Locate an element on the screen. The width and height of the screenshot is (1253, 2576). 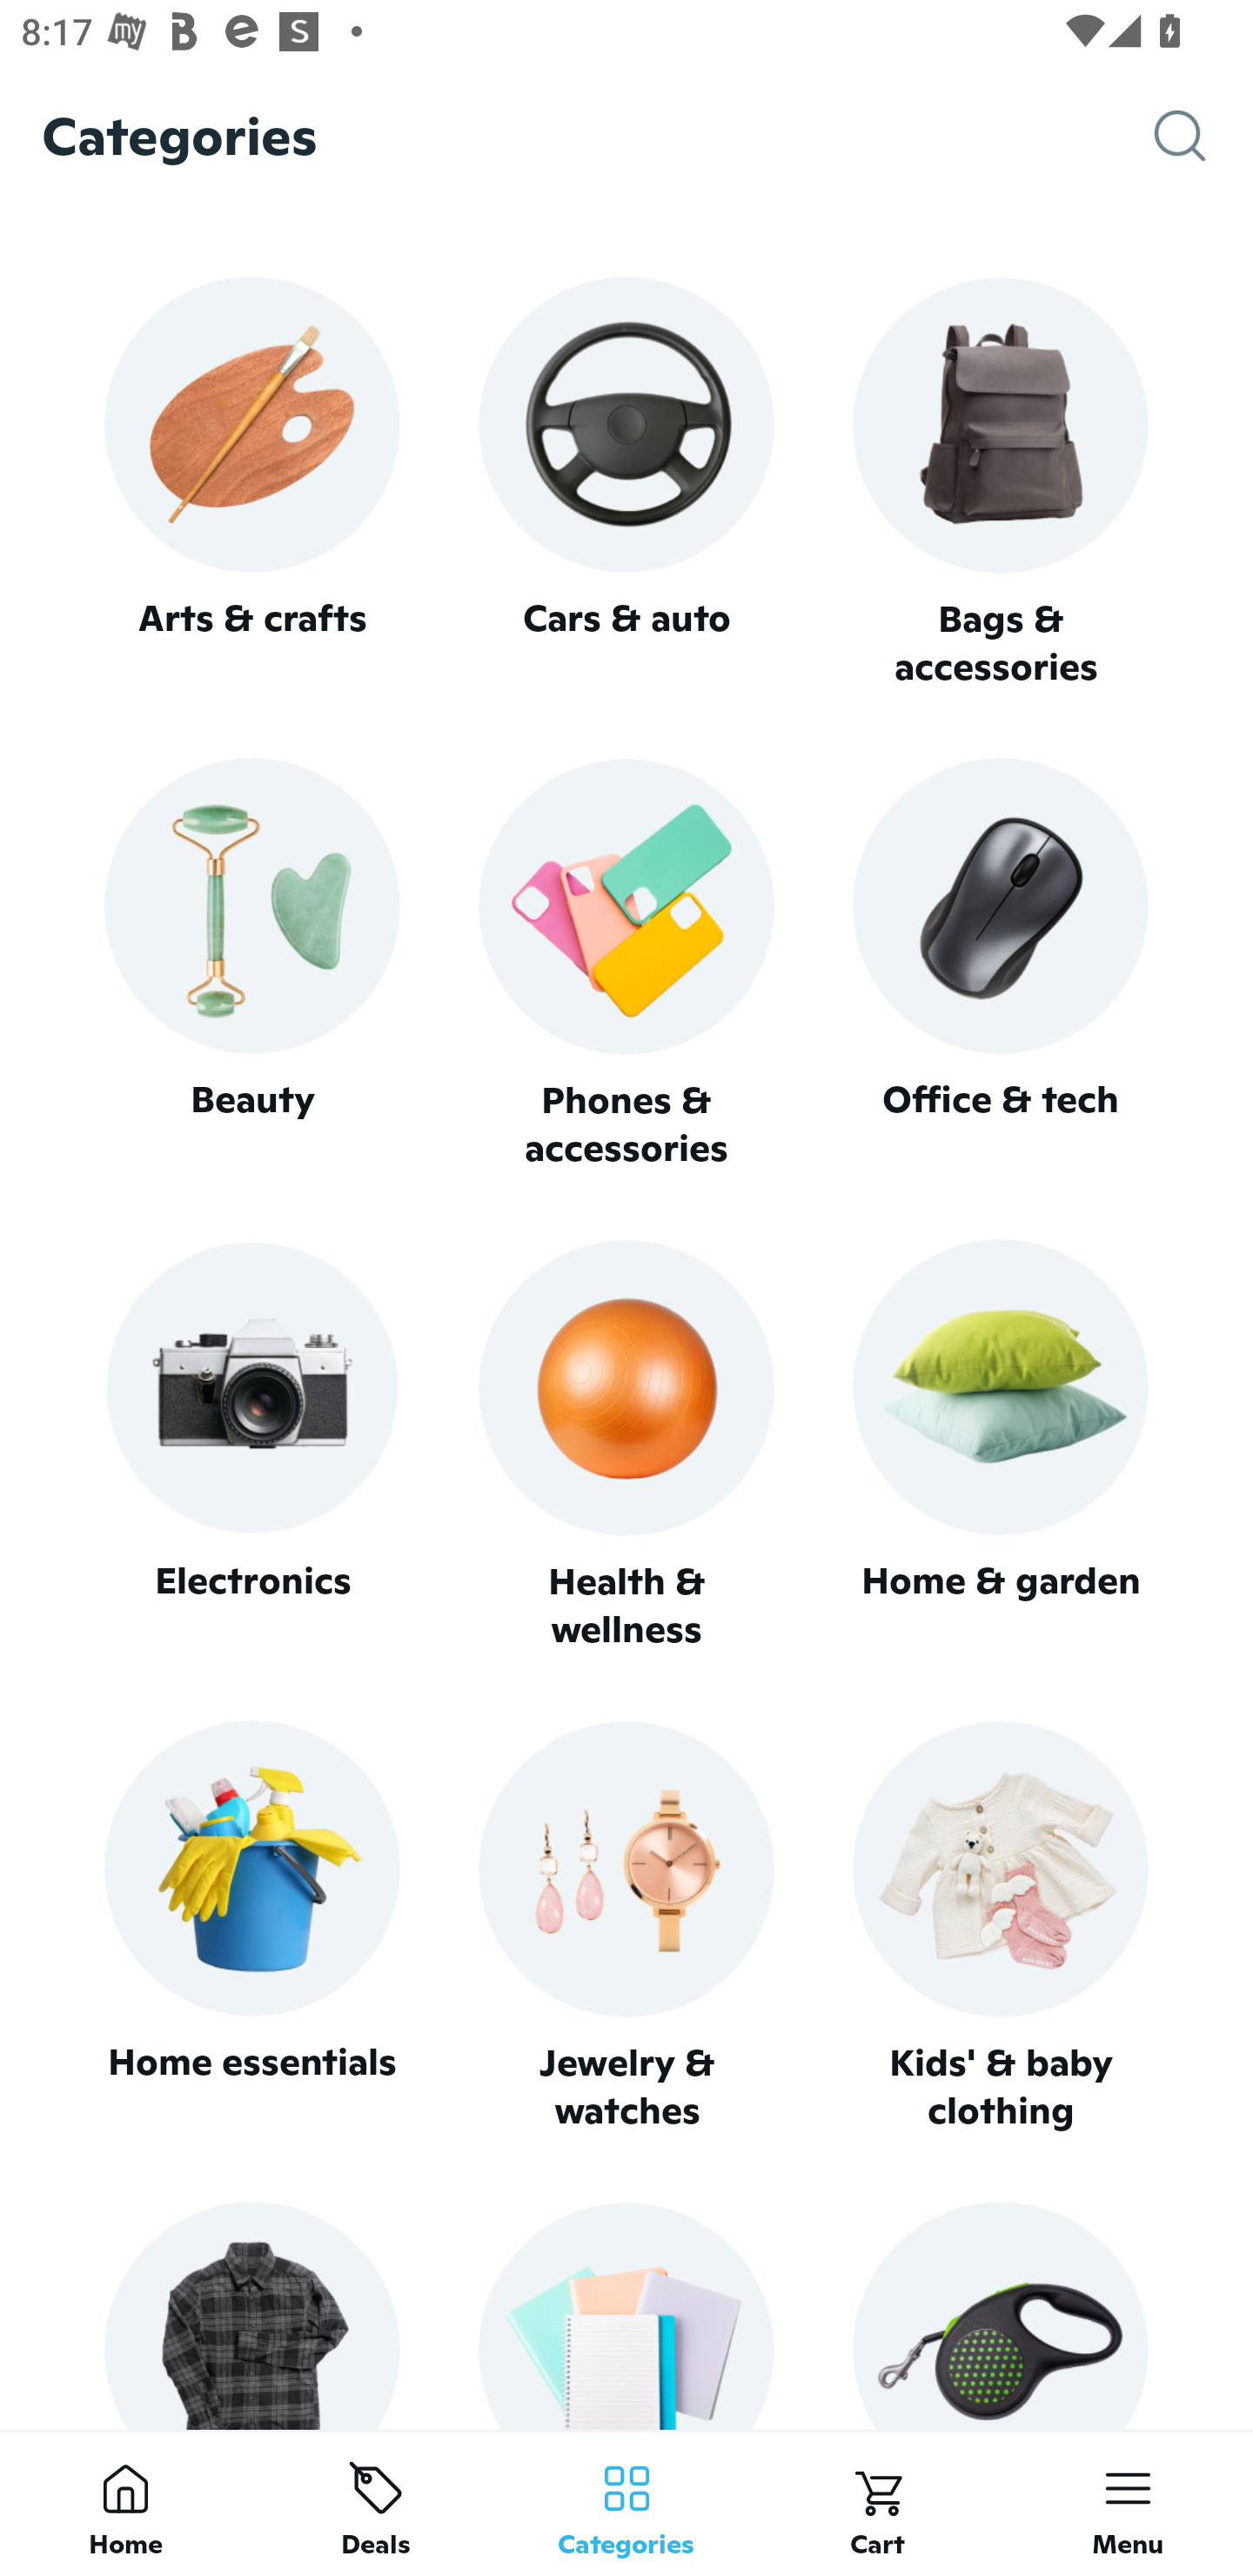
Home is located at coordinates (125, 2503).